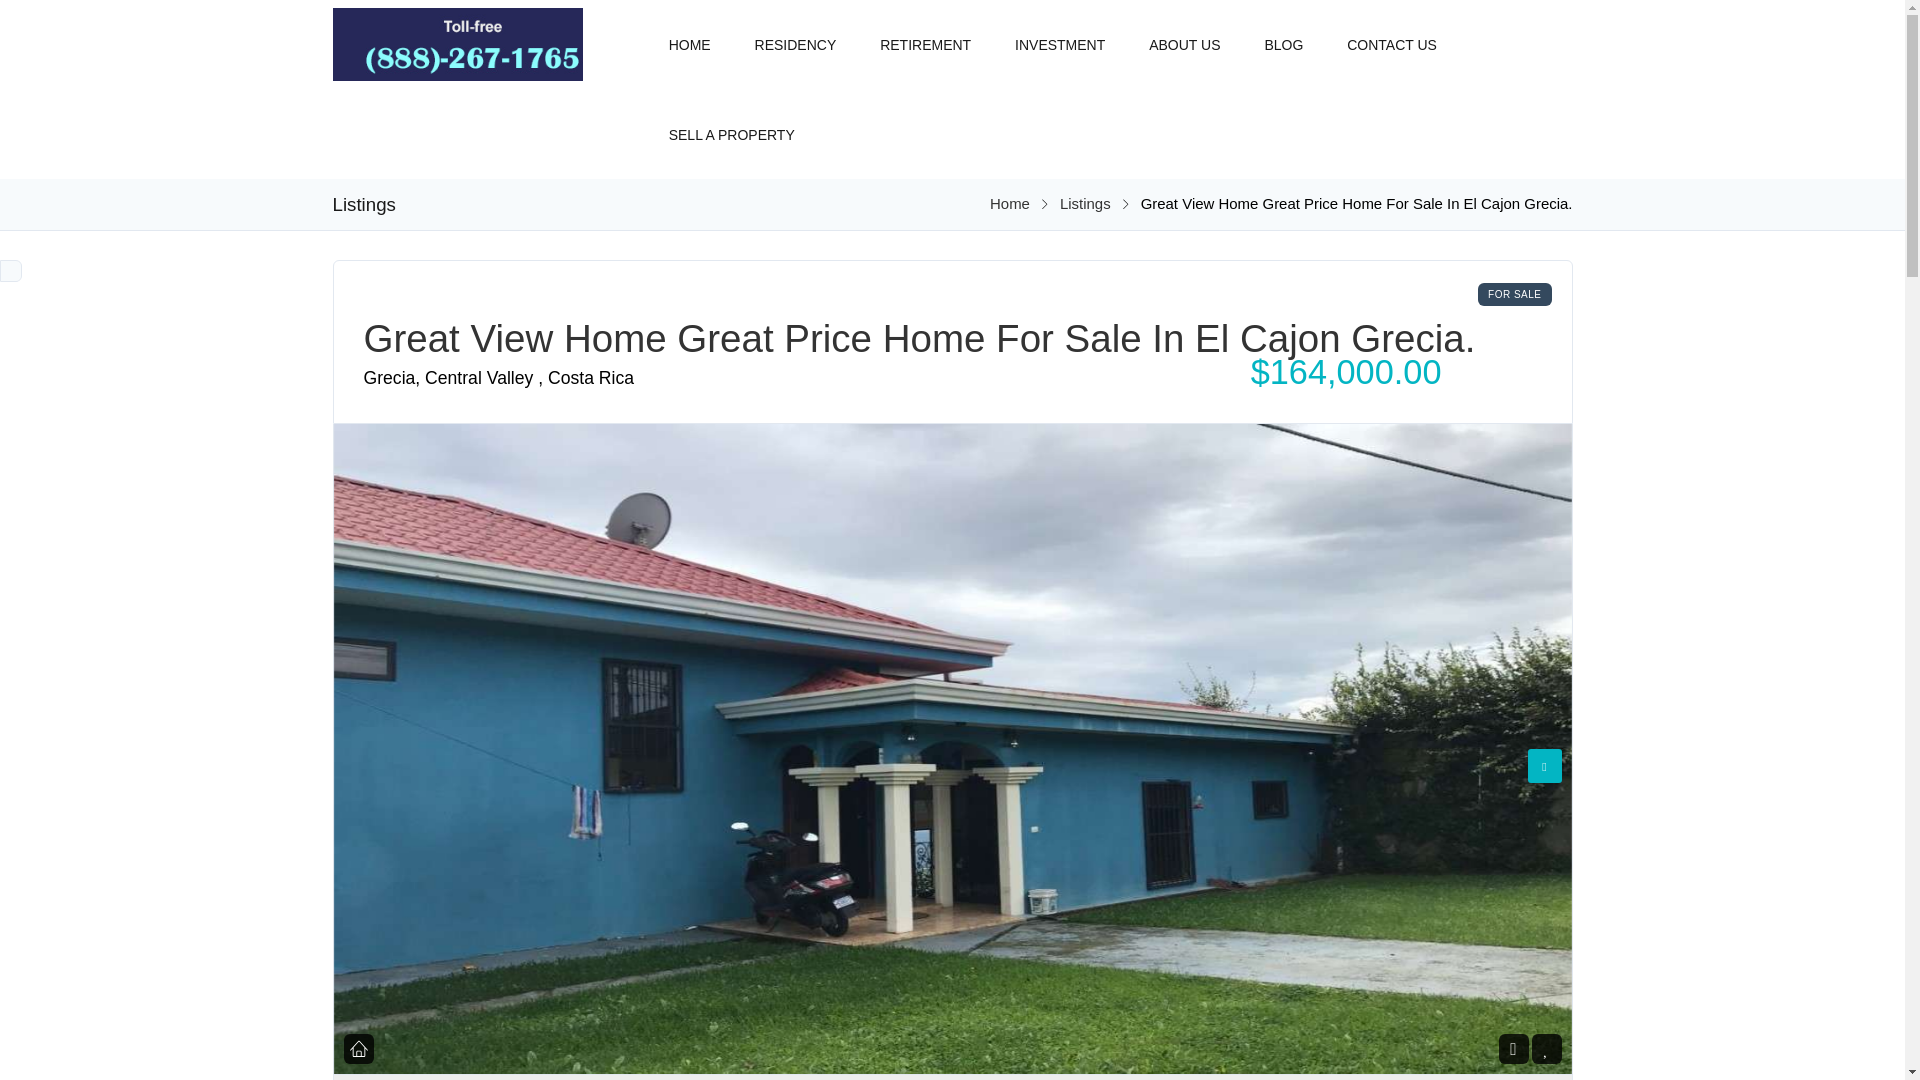 The height and width of the screenshot is (1080, 1920). What do you see at coordinates (1392, 35) in the screenshot?
I see `CONTACT US` at bounding box center [1392, 35].